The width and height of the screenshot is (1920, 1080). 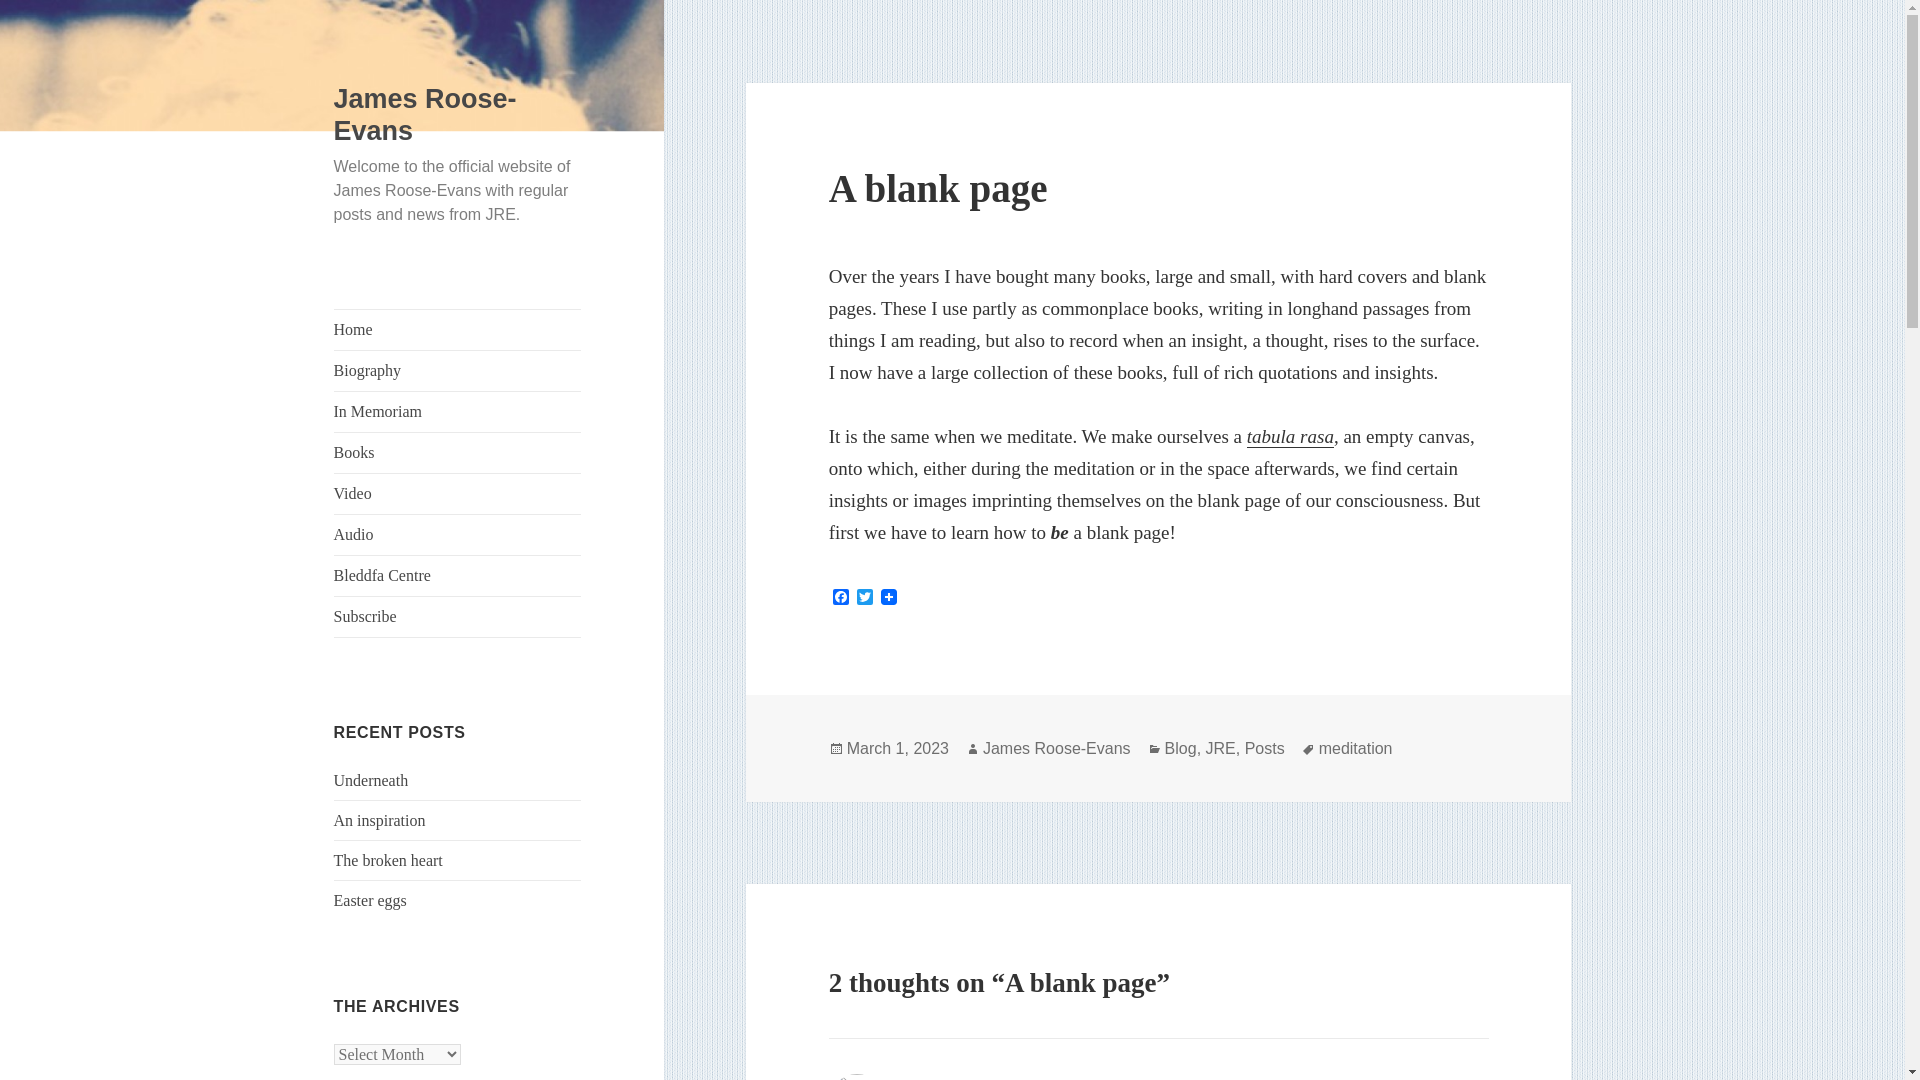 What do you see at coordinates (458, 535) in the screenshot?
I see `Audio` at bounding box center [458, 535].